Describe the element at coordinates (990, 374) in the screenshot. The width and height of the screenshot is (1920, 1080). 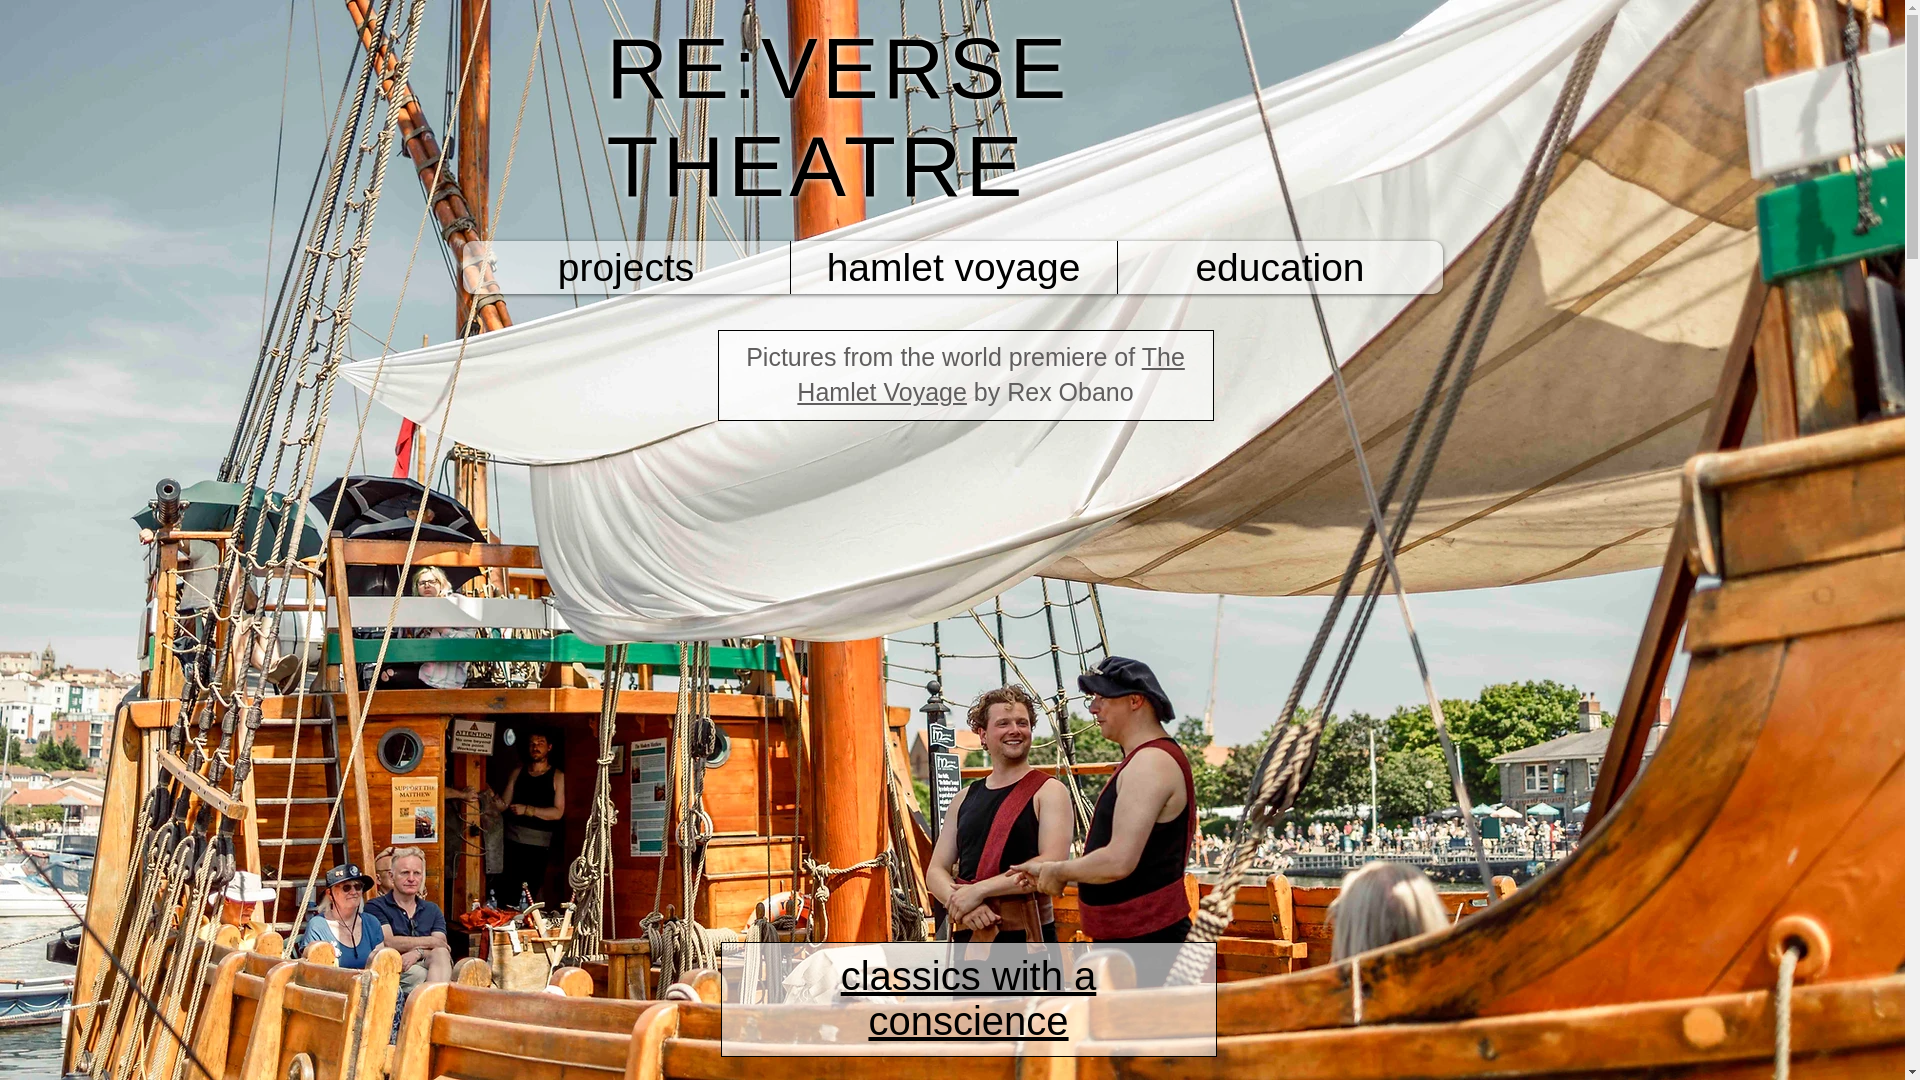
I see `The Hamlet Voyage` at that location.